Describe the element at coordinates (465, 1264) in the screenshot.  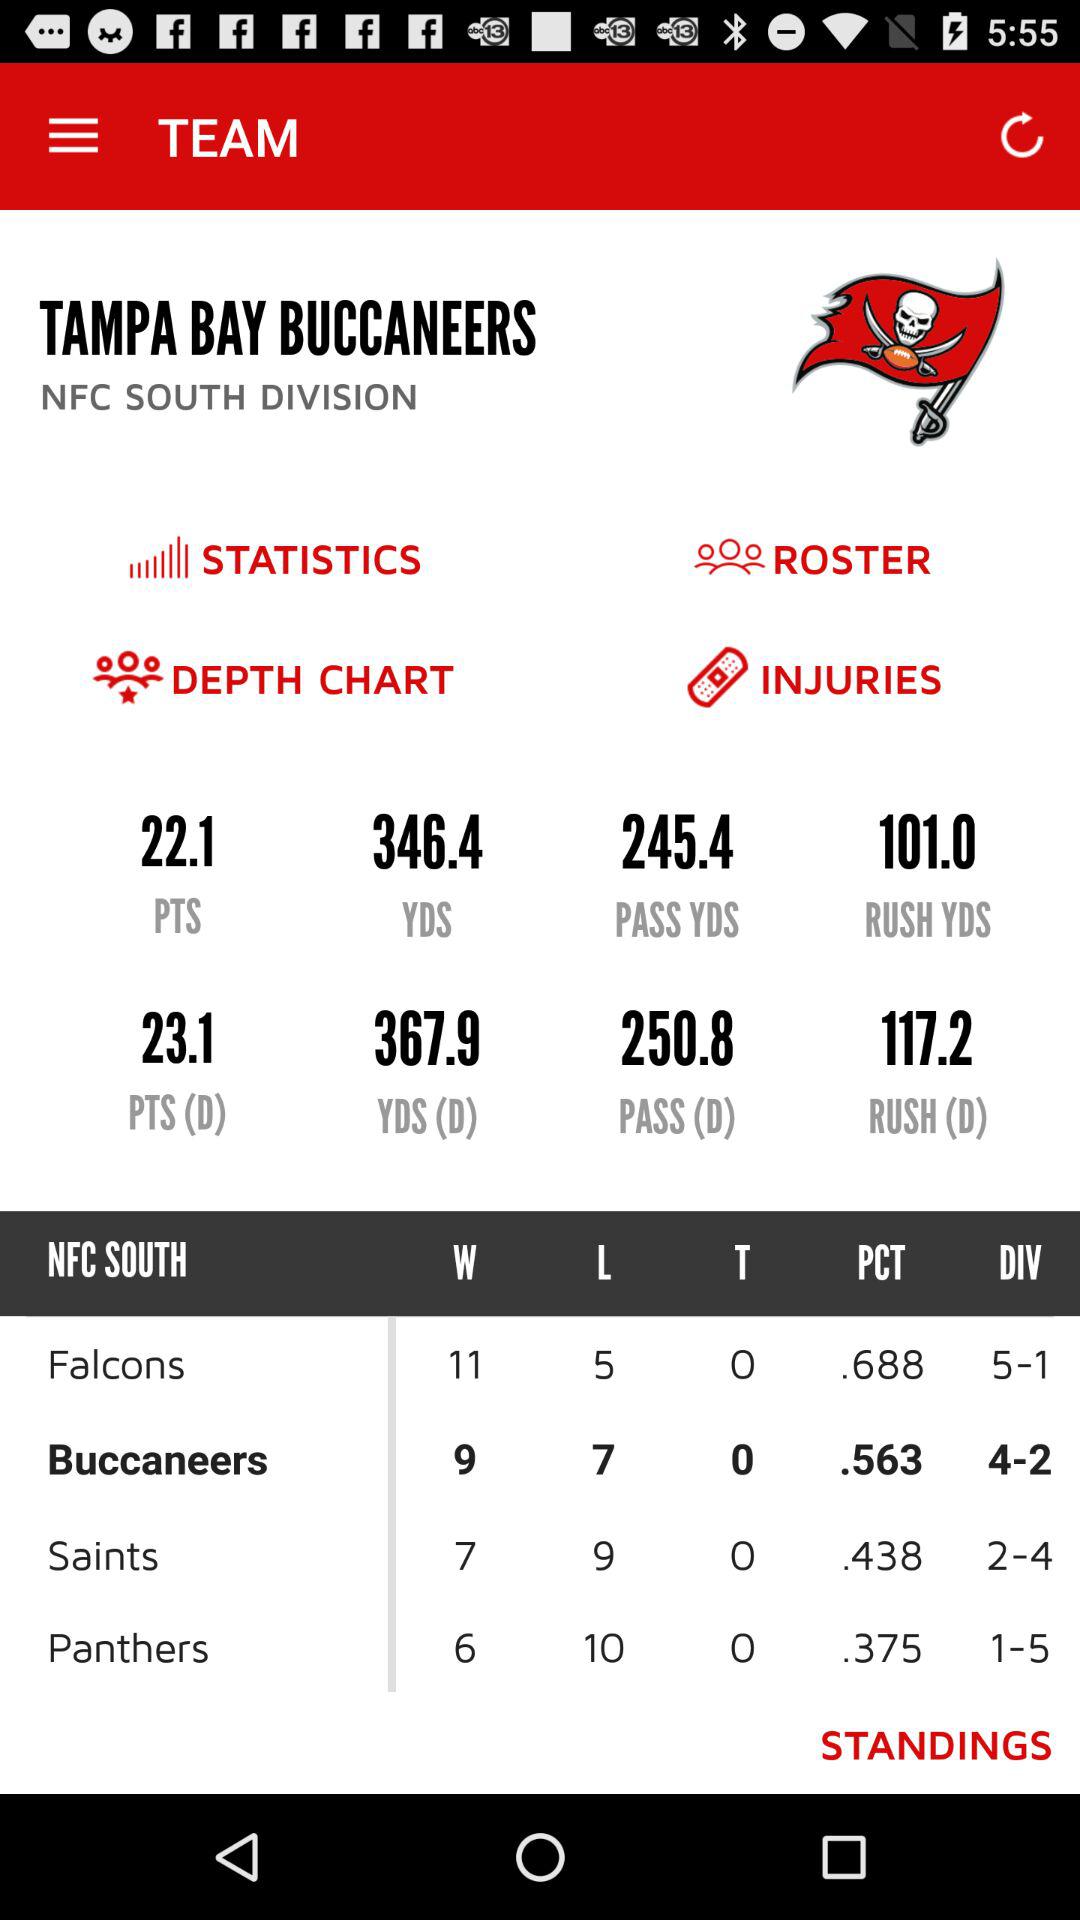
I see `open item next to the l` at that location.